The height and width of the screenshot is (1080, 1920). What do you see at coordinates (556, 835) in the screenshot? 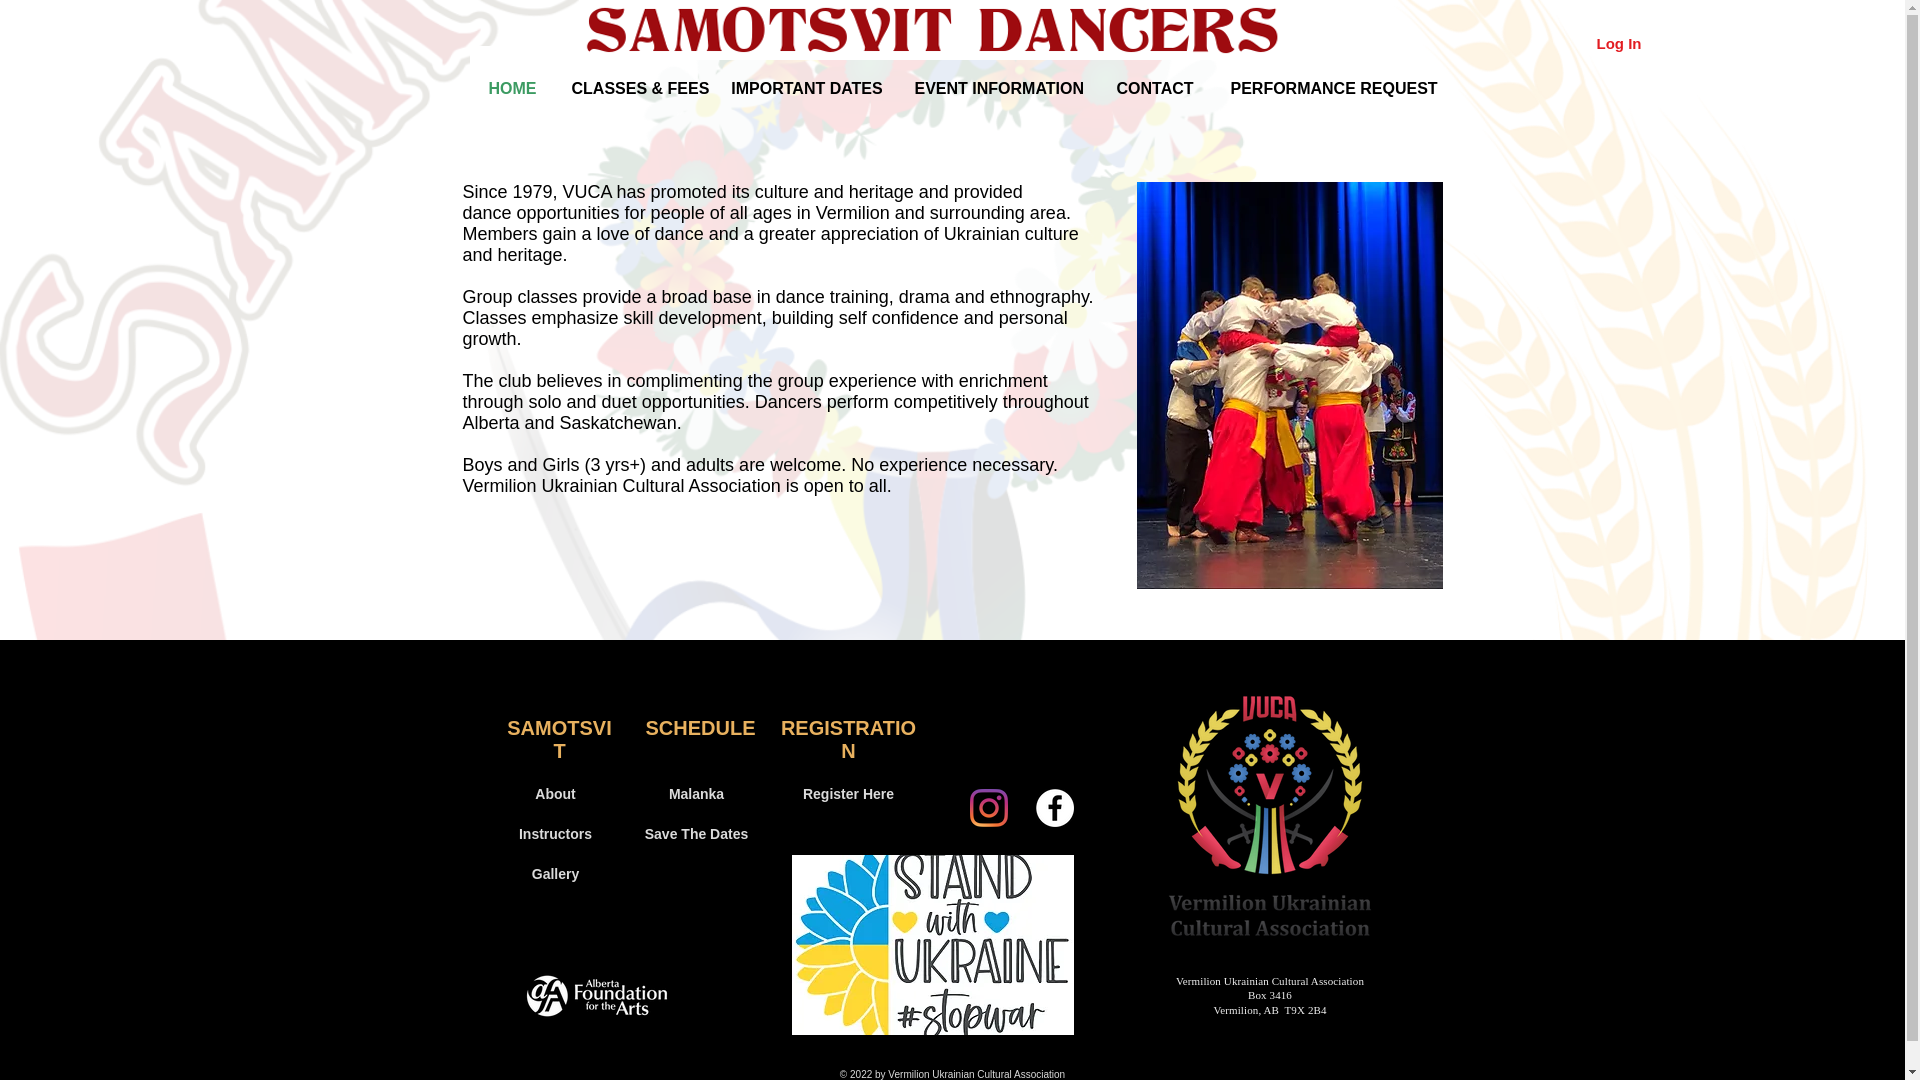
I see `Instructors` at bounding box center [556, 835].